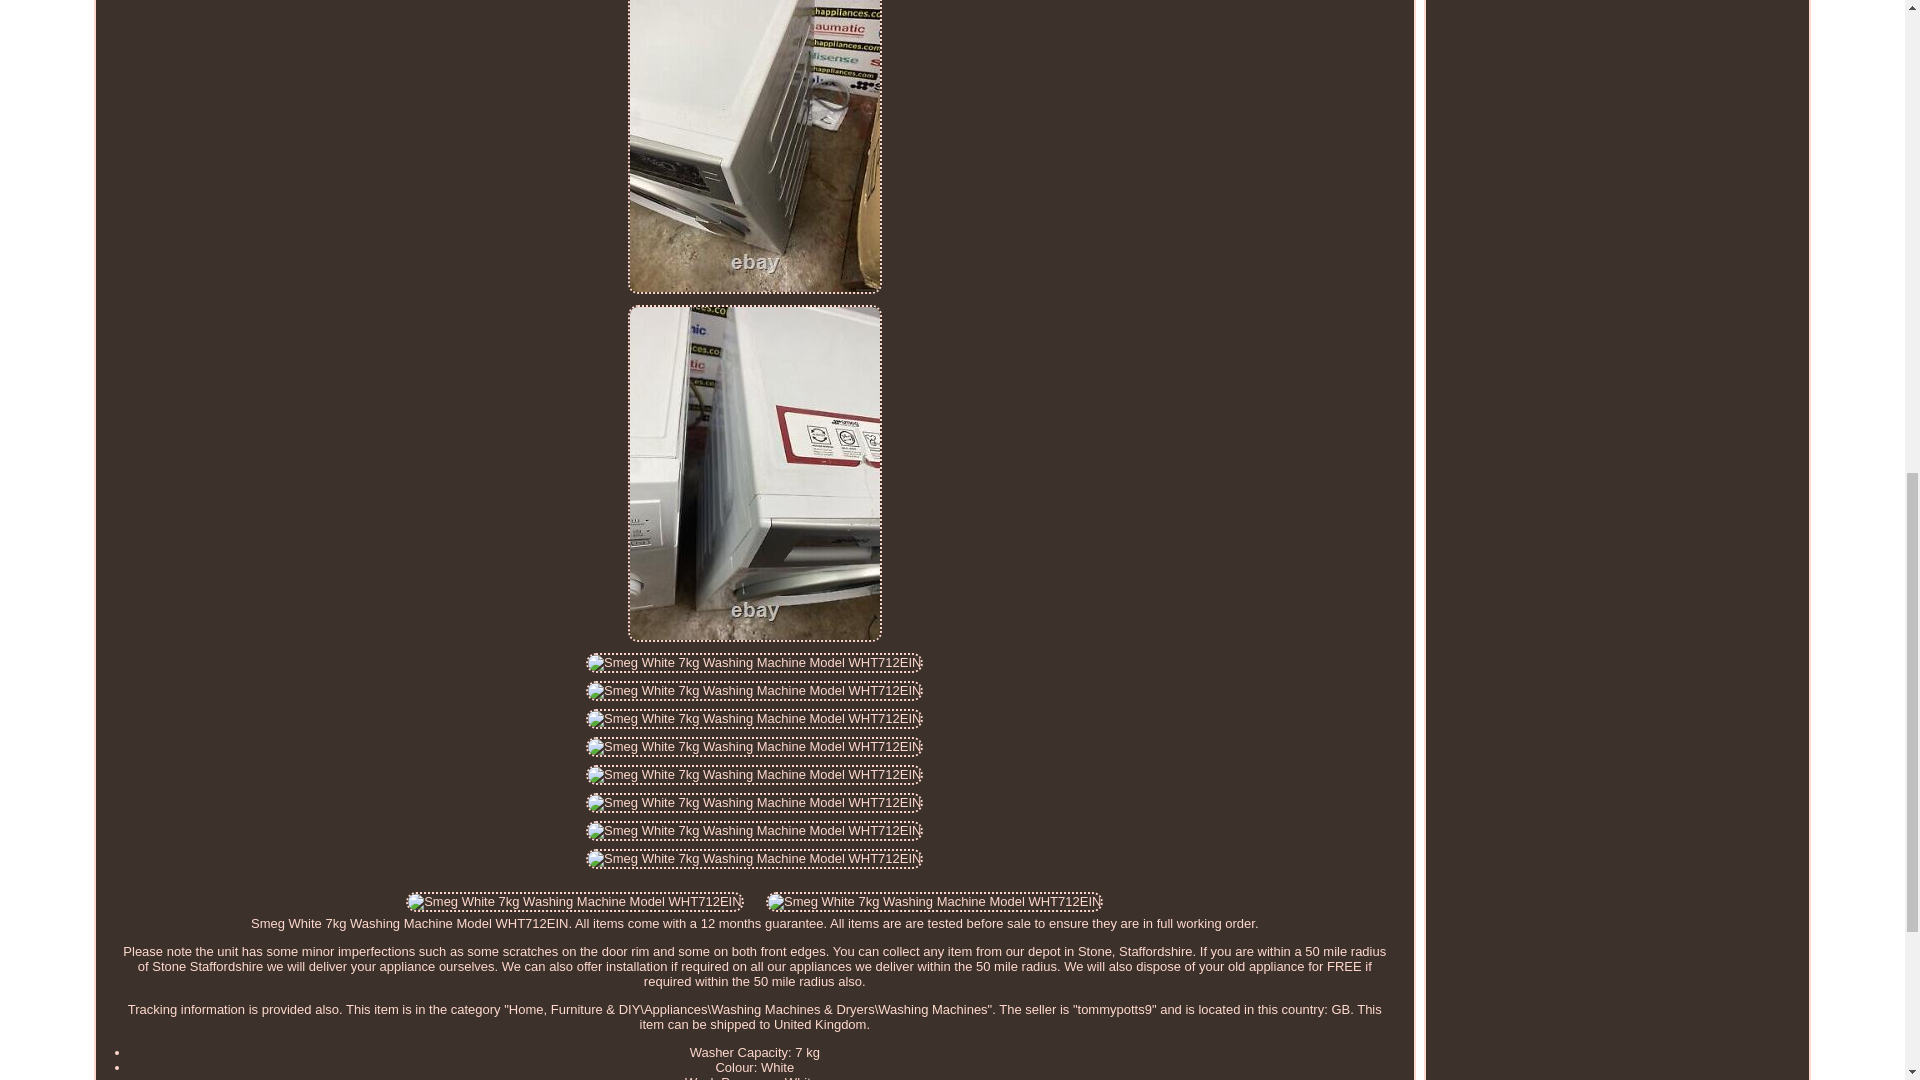  What do you see at coordinates (754, 662) in the screenshot?
I see `Smeg White 7kg Washing Machine Model WHT712EIN` at bounding box center [754, 662].